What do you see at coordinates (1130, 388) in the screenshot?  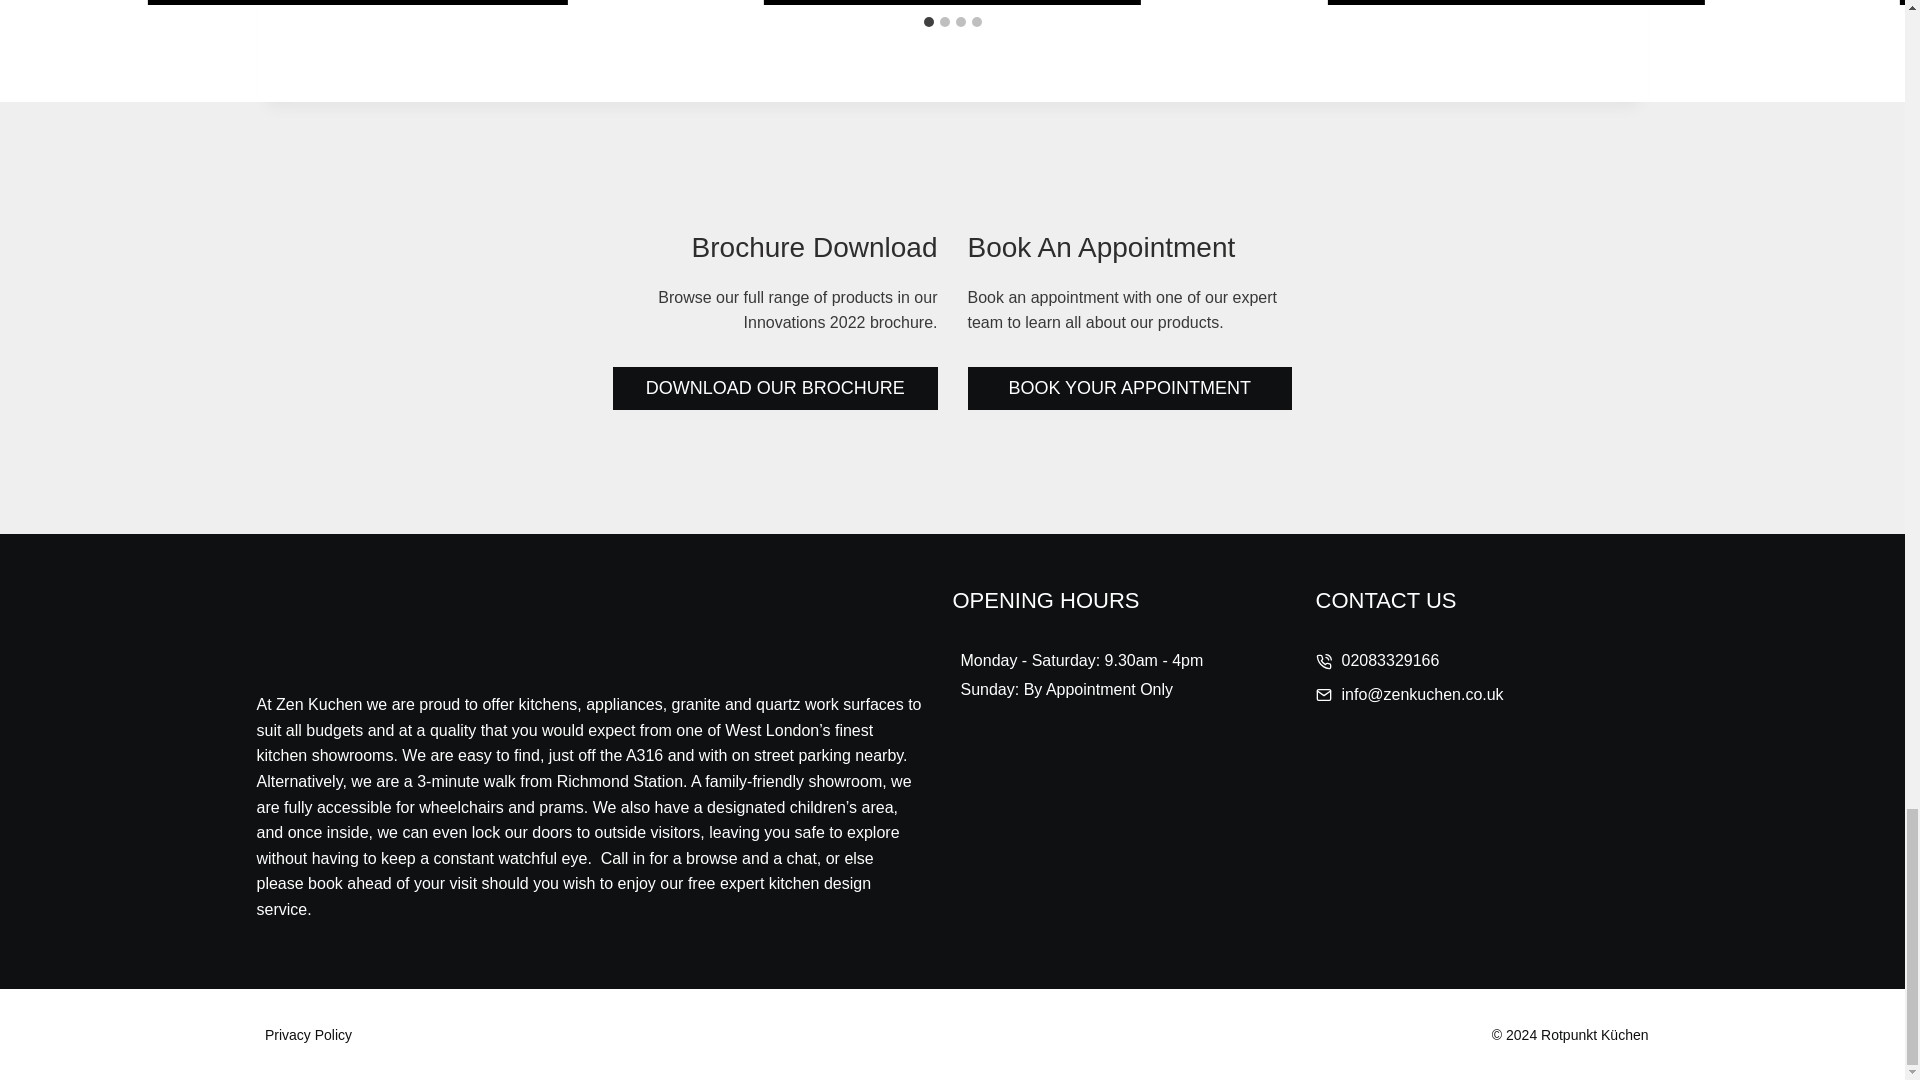 I see `BOOK YOUR APPOINTMENT` at bounding box center [1130, 388].